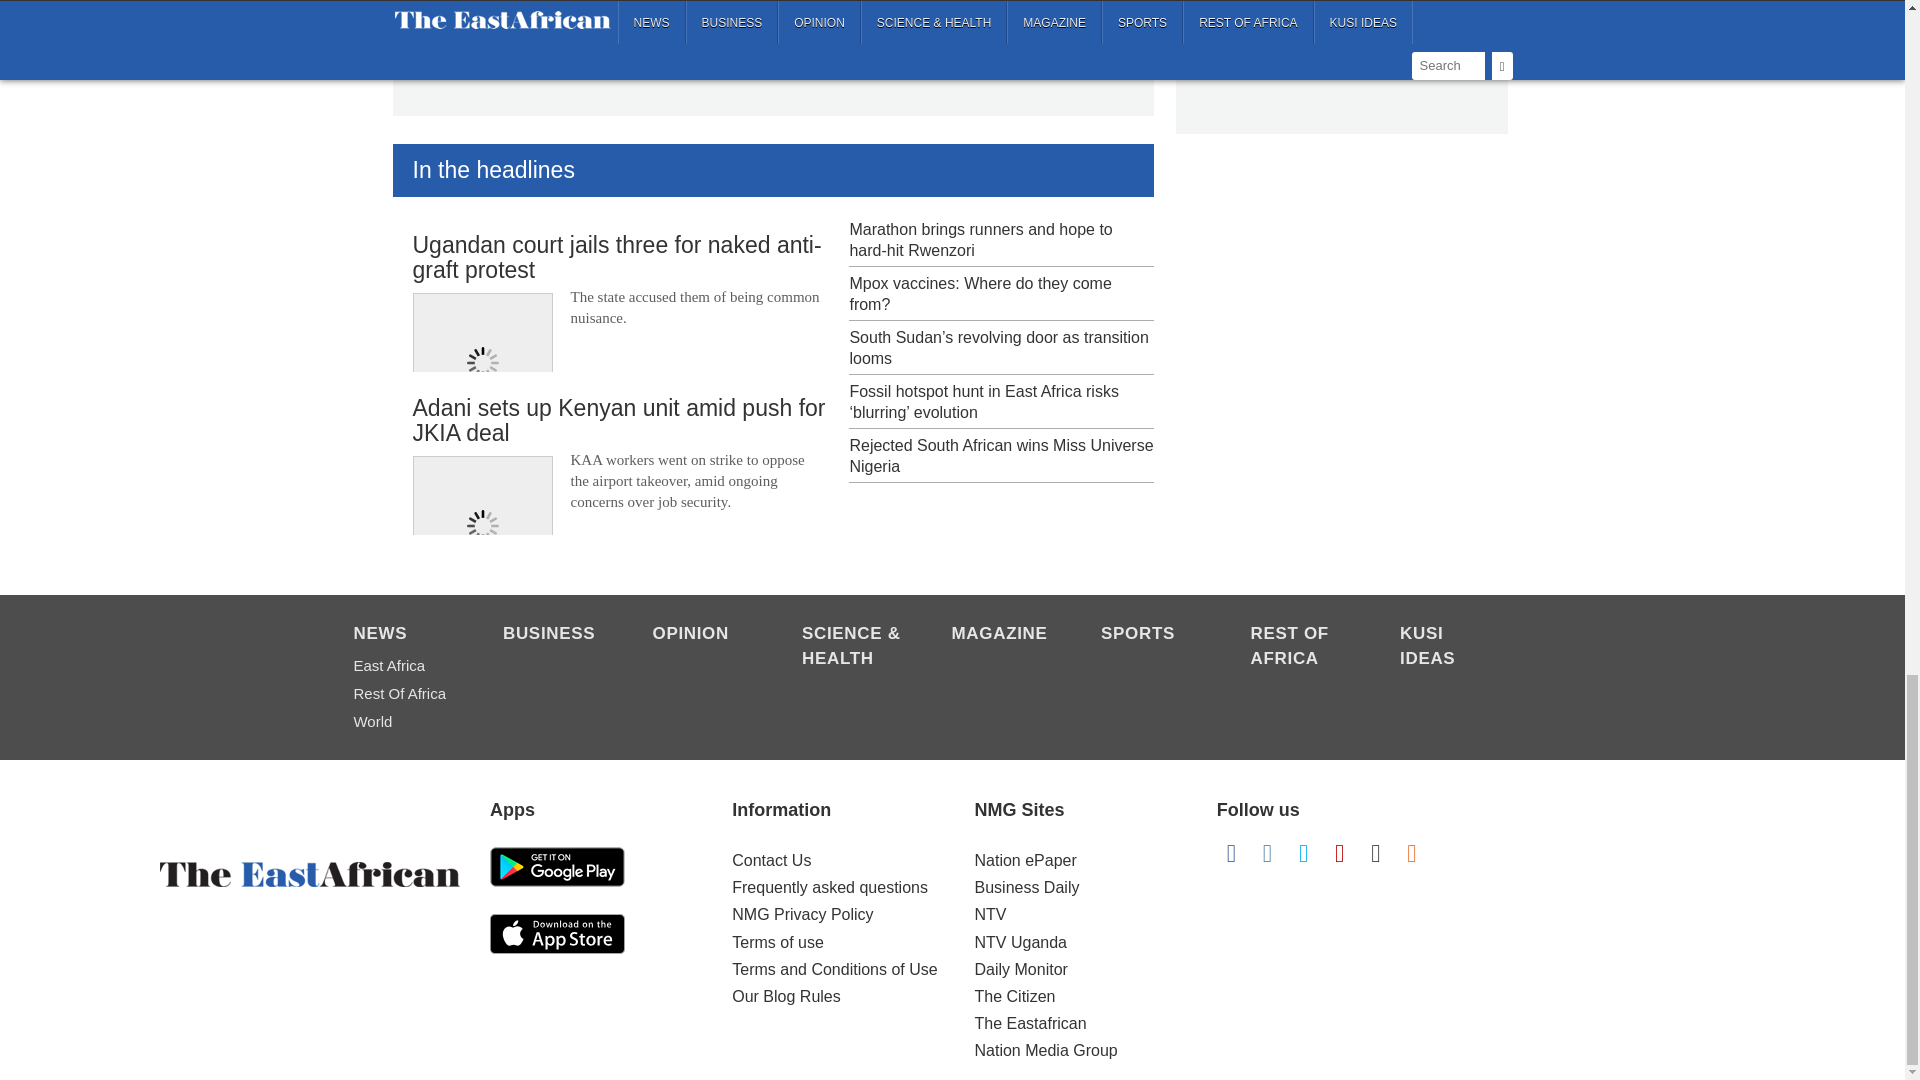  What do you see at coordinates (1152, 635) in the screenshot?
I see `Sports` at bounding box center [1152, 635].